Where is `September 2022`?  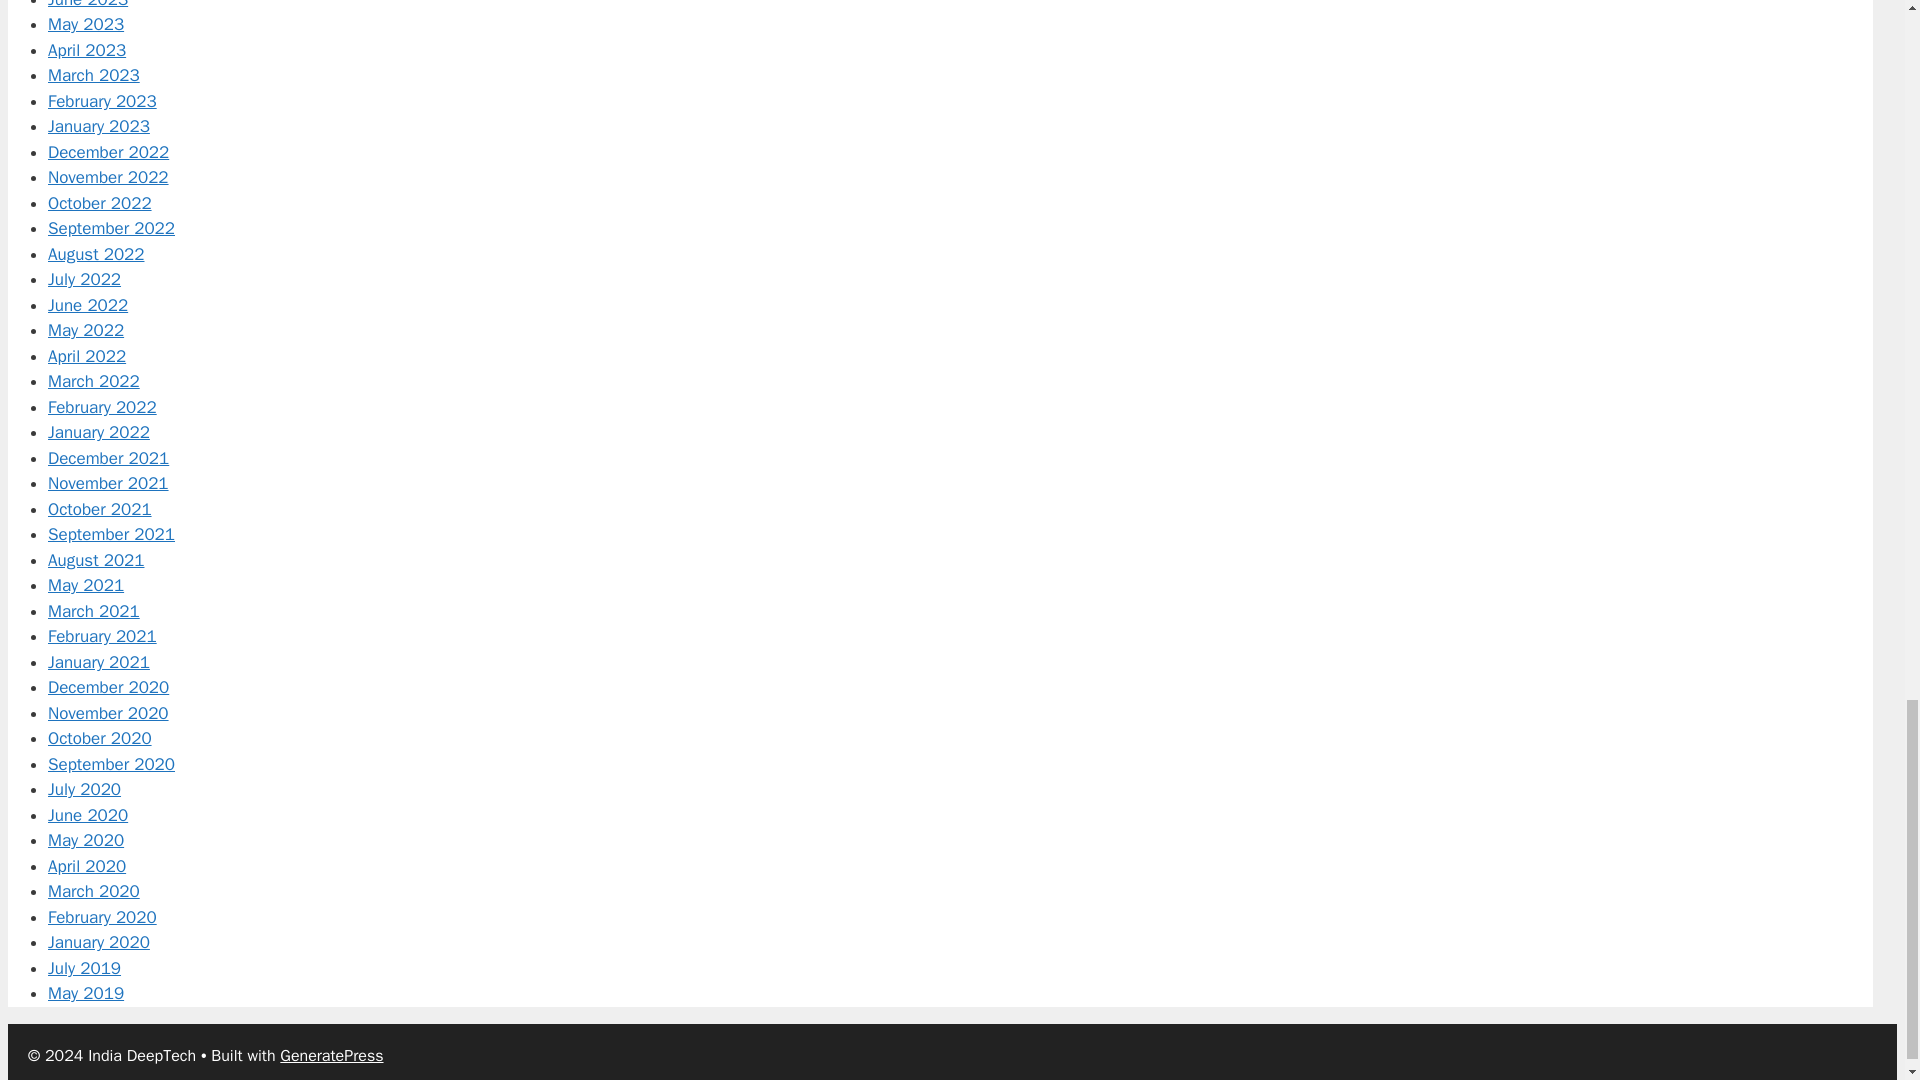
September 2022 is located at coordinates (111, 228).